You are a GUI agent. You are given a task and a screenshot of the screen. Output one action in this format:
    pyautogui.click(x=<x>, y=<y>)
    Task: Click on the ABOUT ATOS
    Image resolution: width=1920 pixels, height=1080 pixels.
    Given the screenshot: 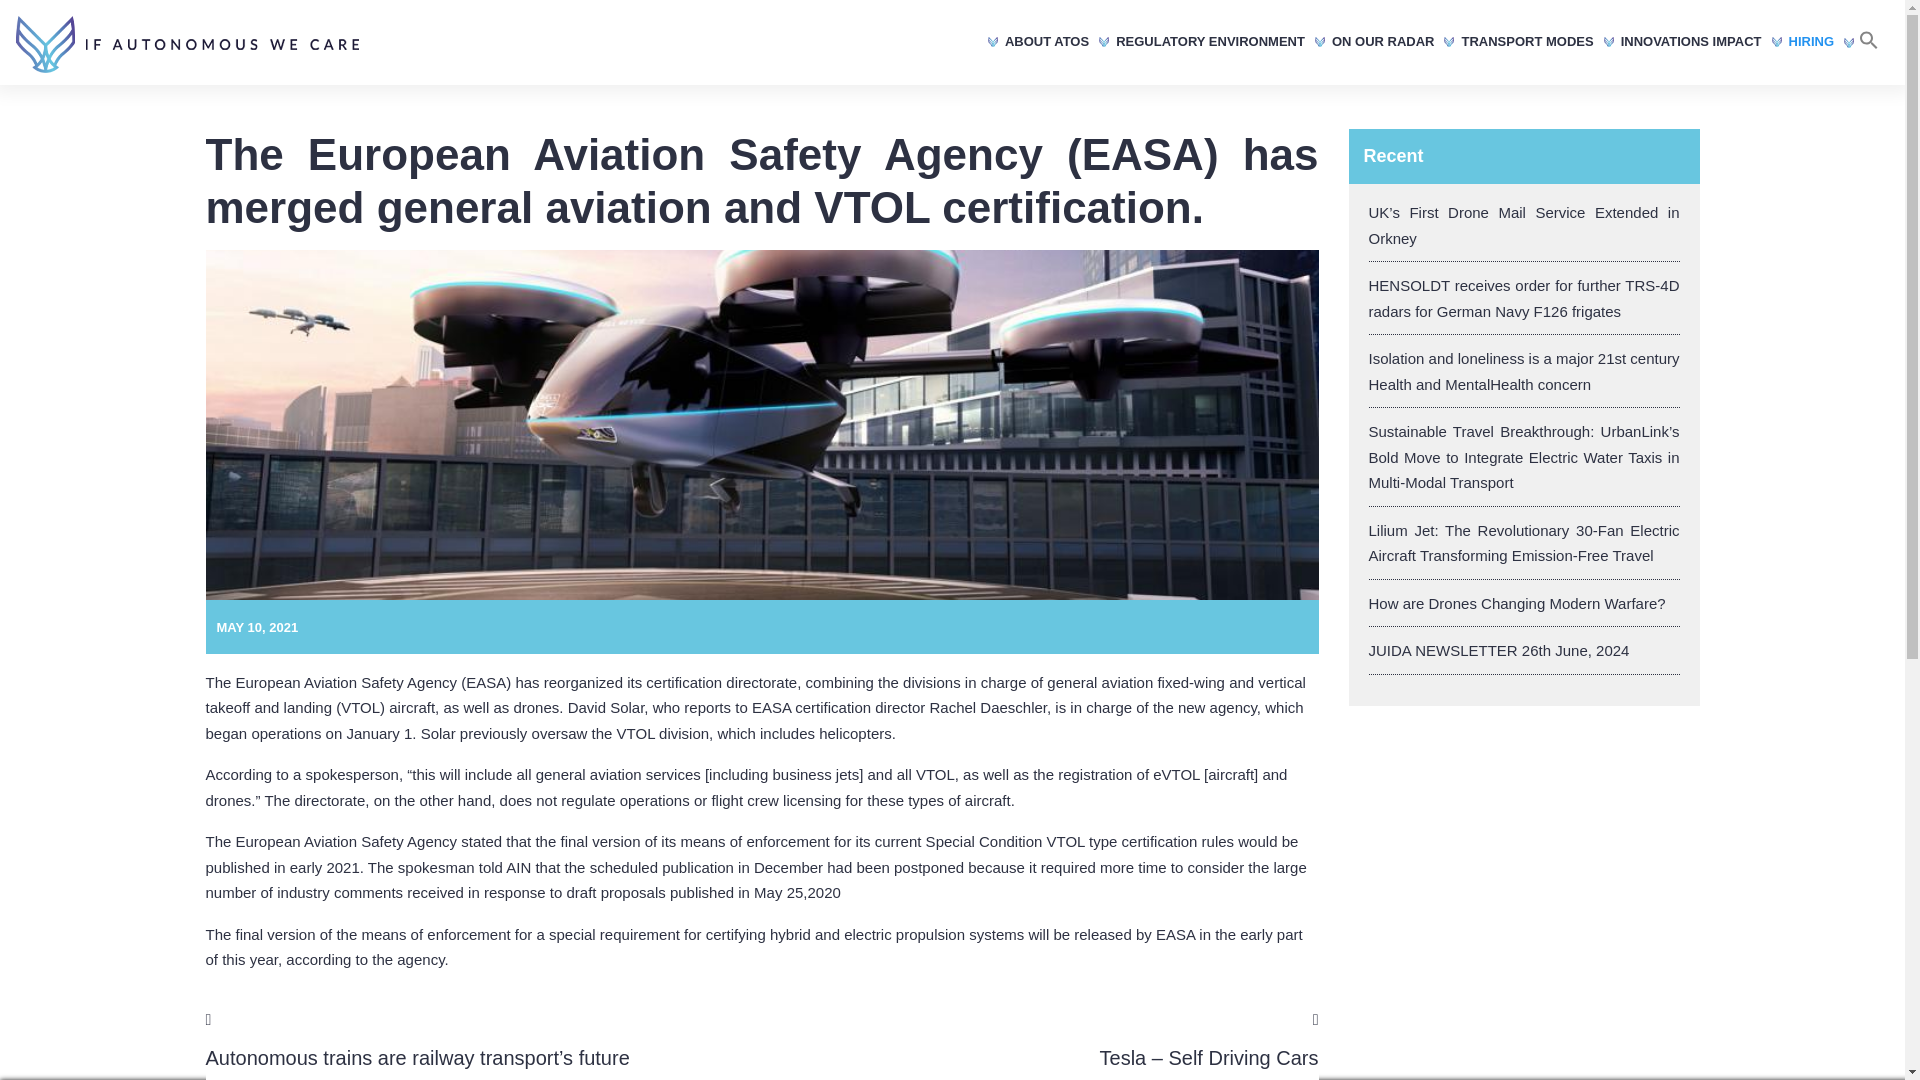 What is the action you would take?
    pyautogui.click(x=1049, y=44)
    